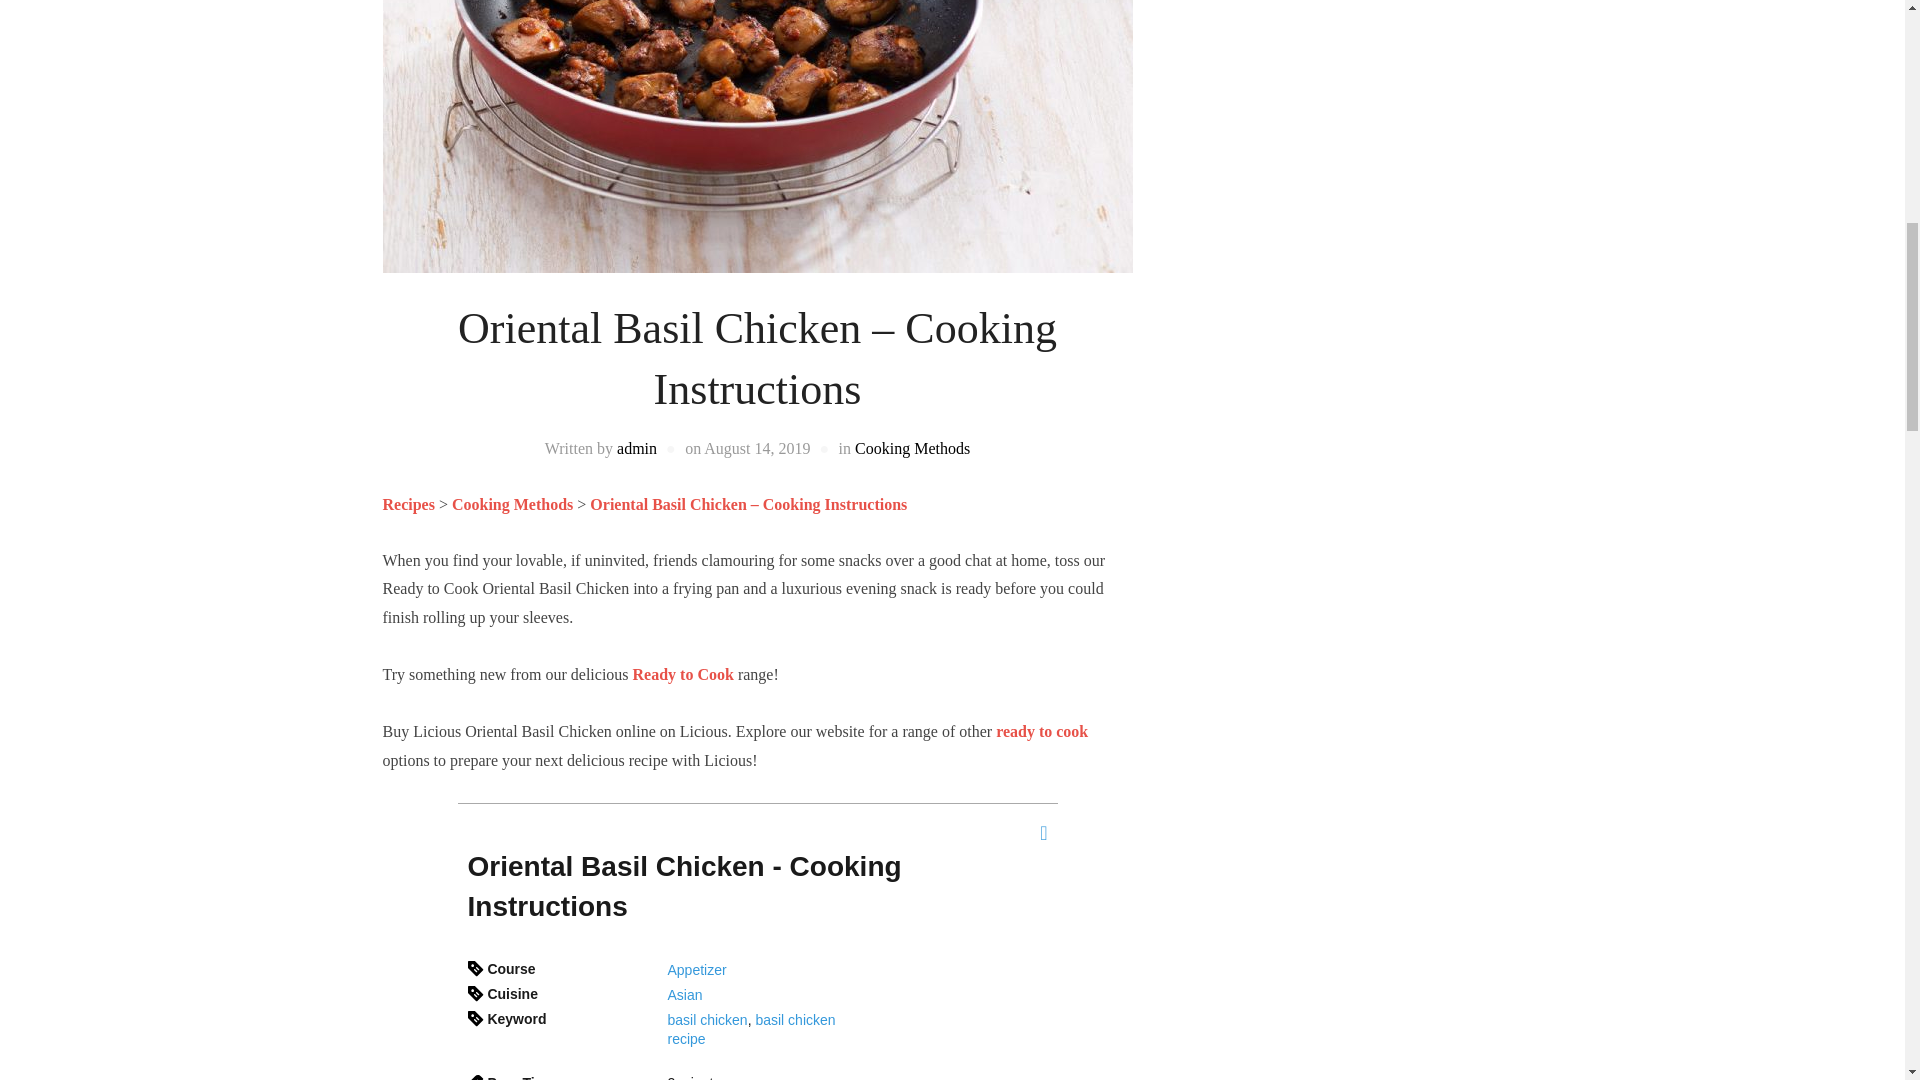 This screenshot has width=1920, height=1080. Describe the element at coordinates (685, 995) in the screenshot. I see `Asian` at that location.